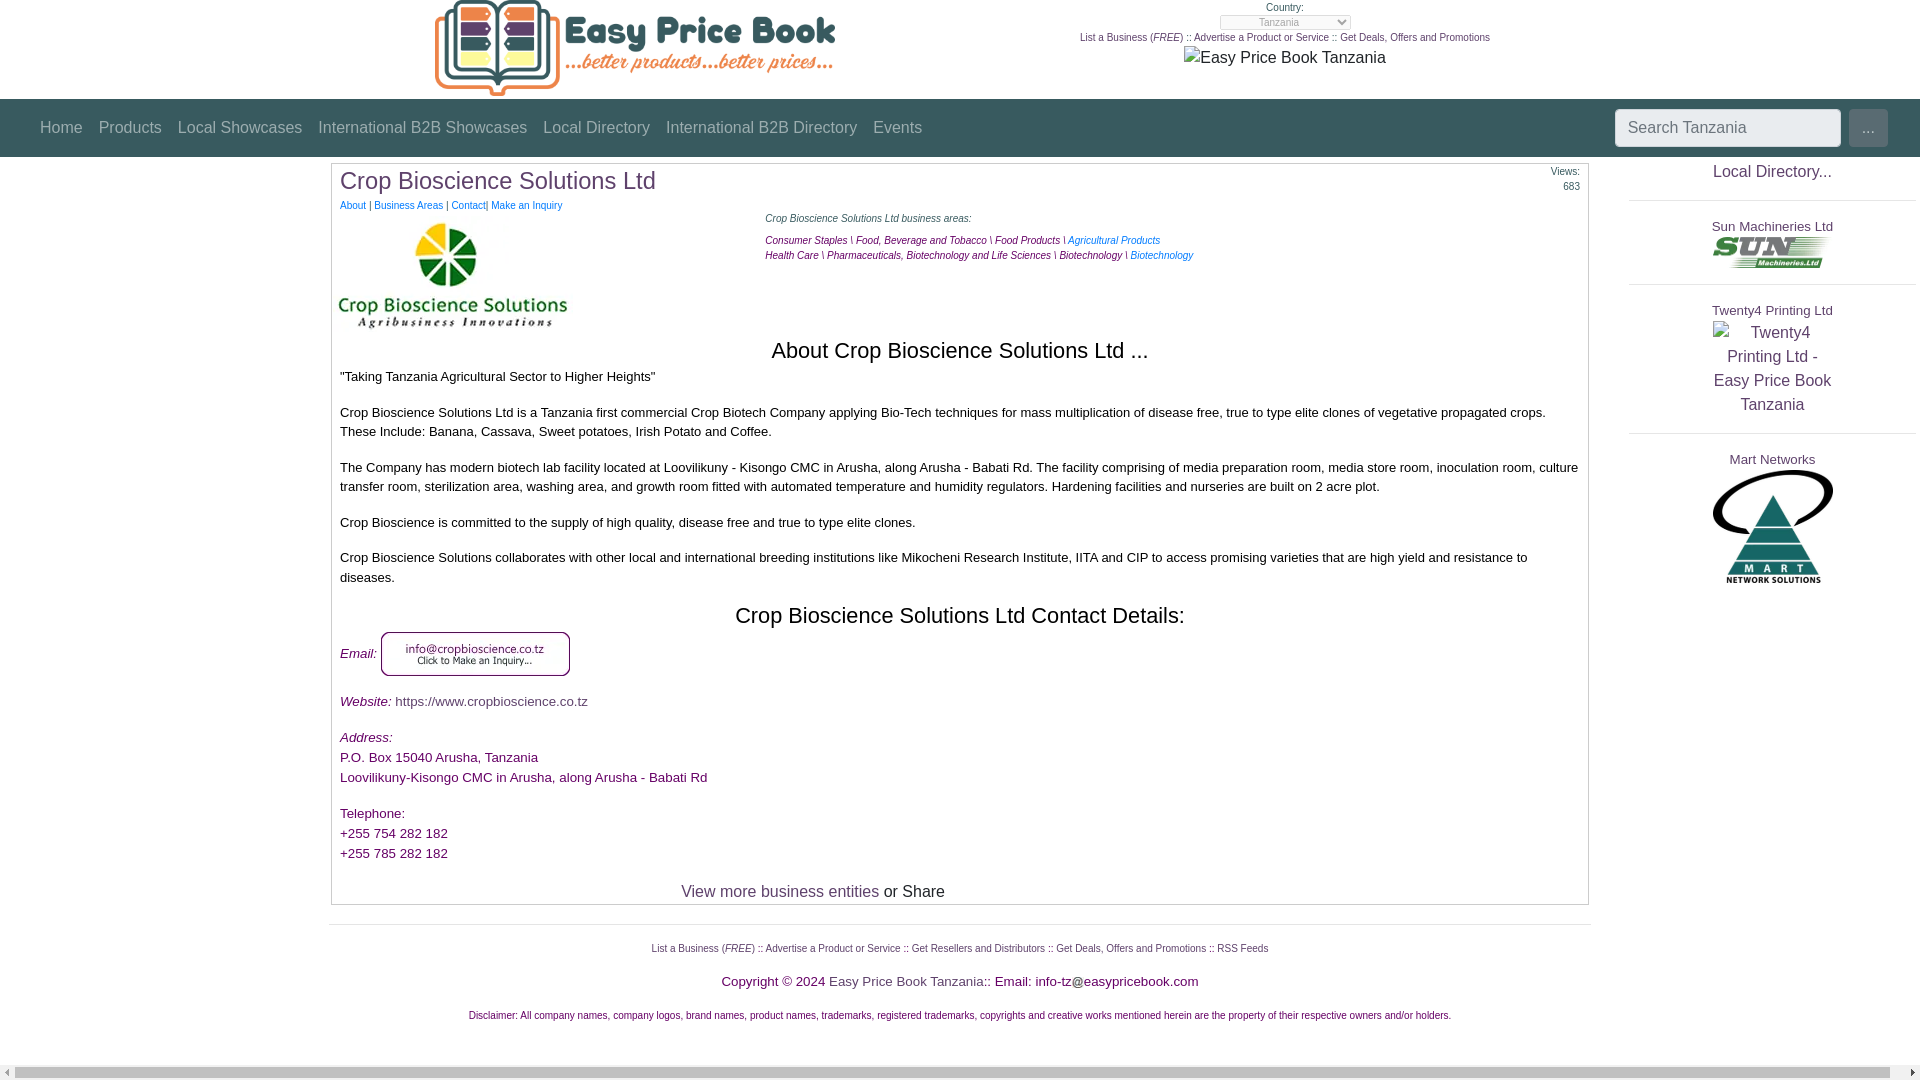 The width and height of the screenshot is (1920, 1080). Describe the element at coordinates (1772, 172) in the screenshot. I see `Local Directory...` at that location.